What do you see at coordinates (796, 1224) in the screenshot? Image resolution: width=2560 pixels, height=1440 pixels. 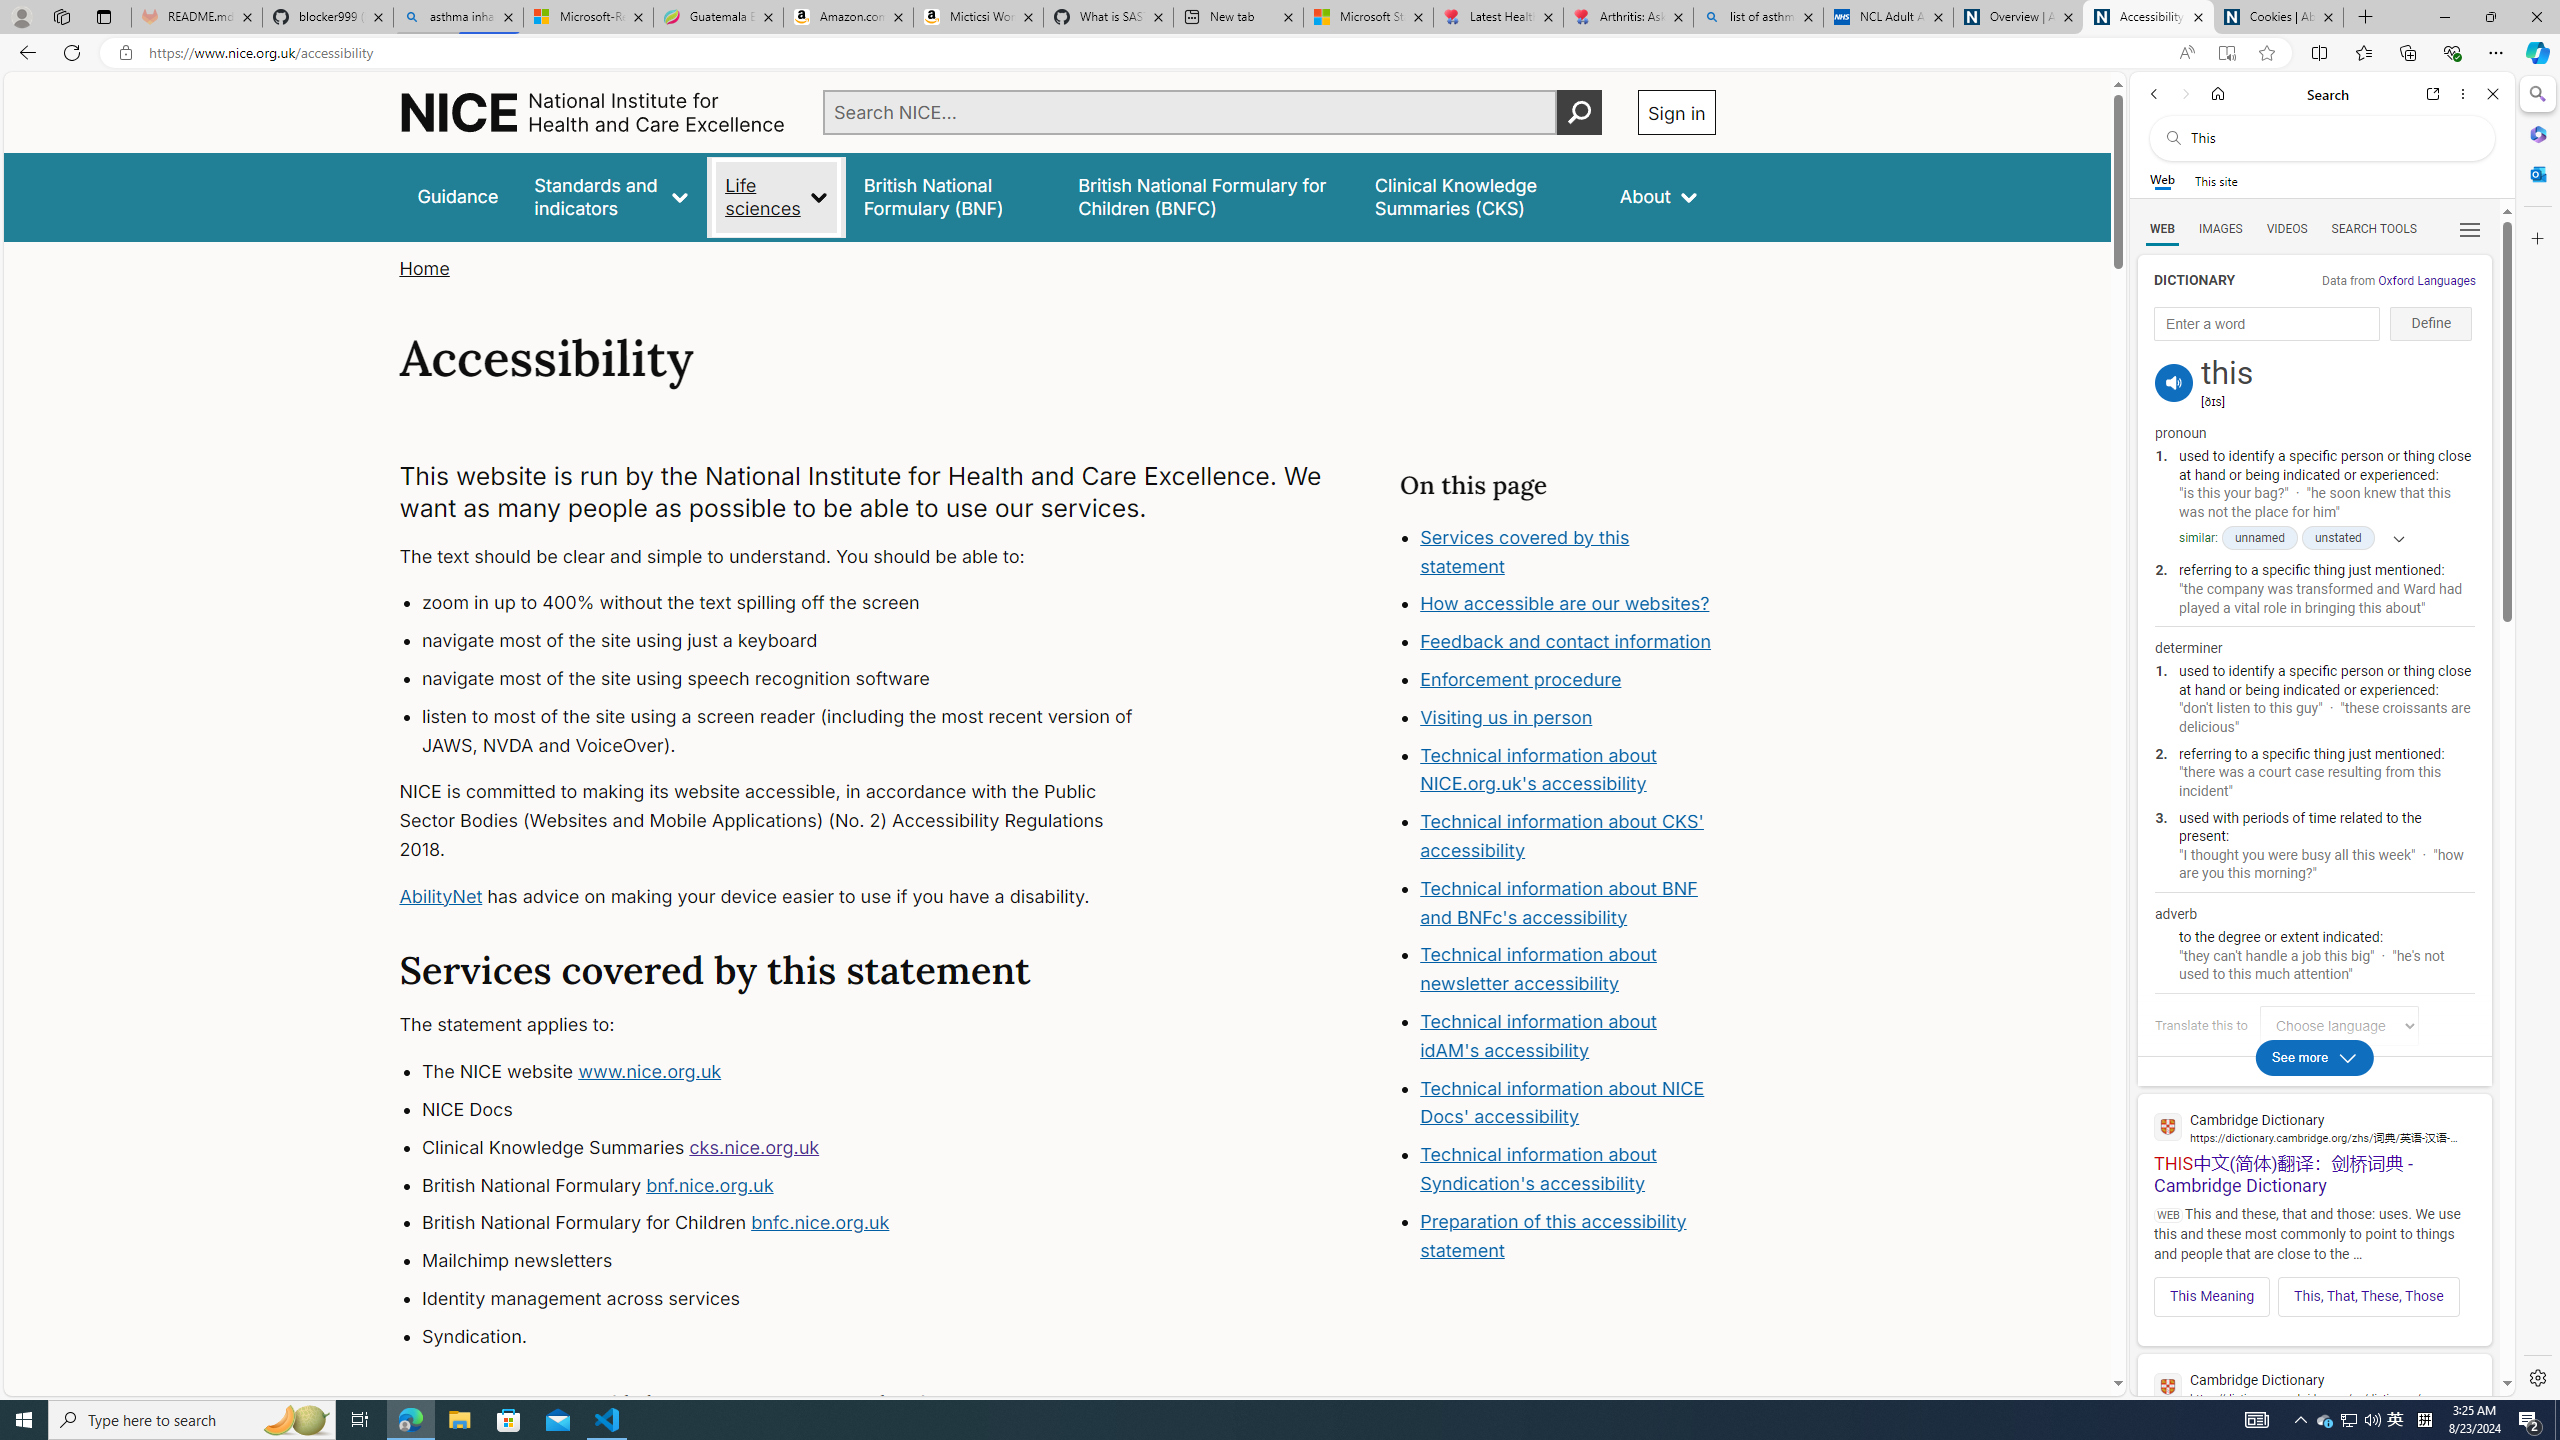 I see `British National Formulary for Children bnfc.nice.org.uk` at bounding box center [796, 1224].